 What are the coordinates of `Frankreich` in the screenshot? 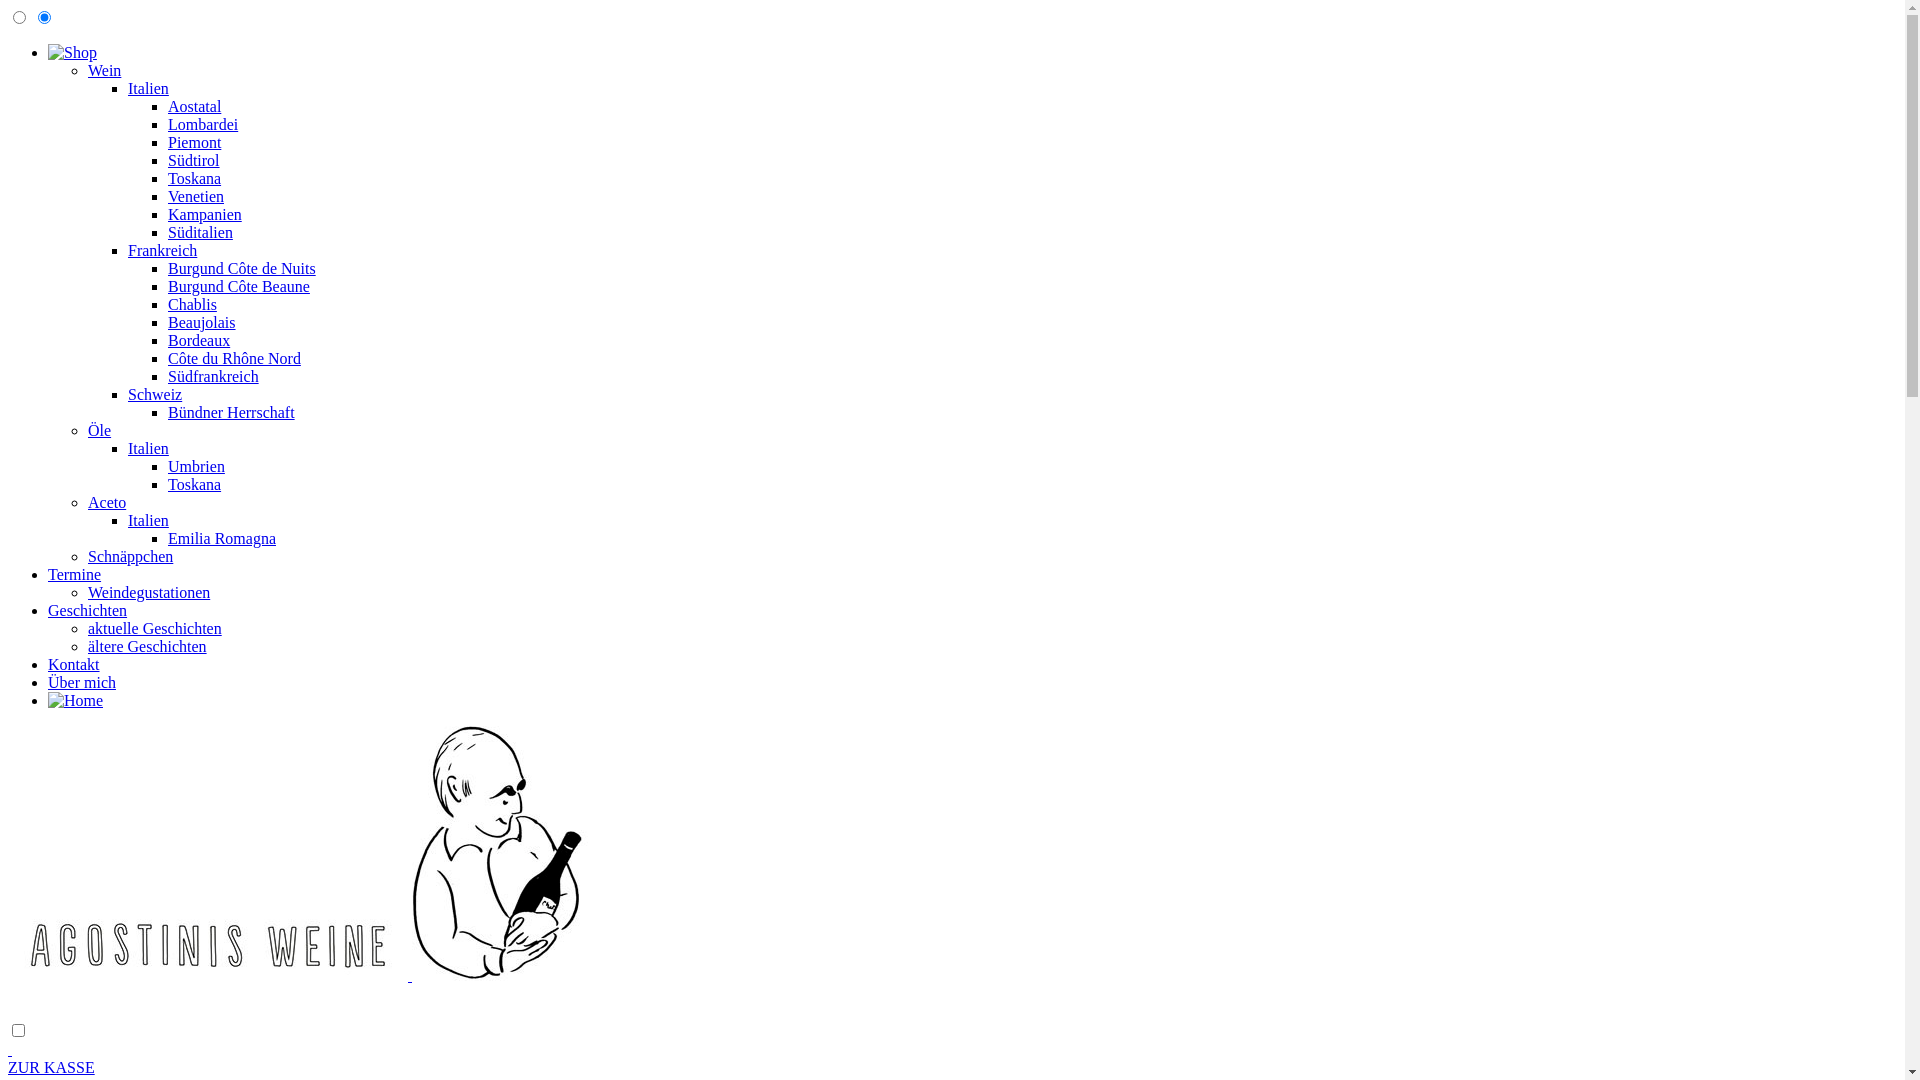 It's located at (162, 250).